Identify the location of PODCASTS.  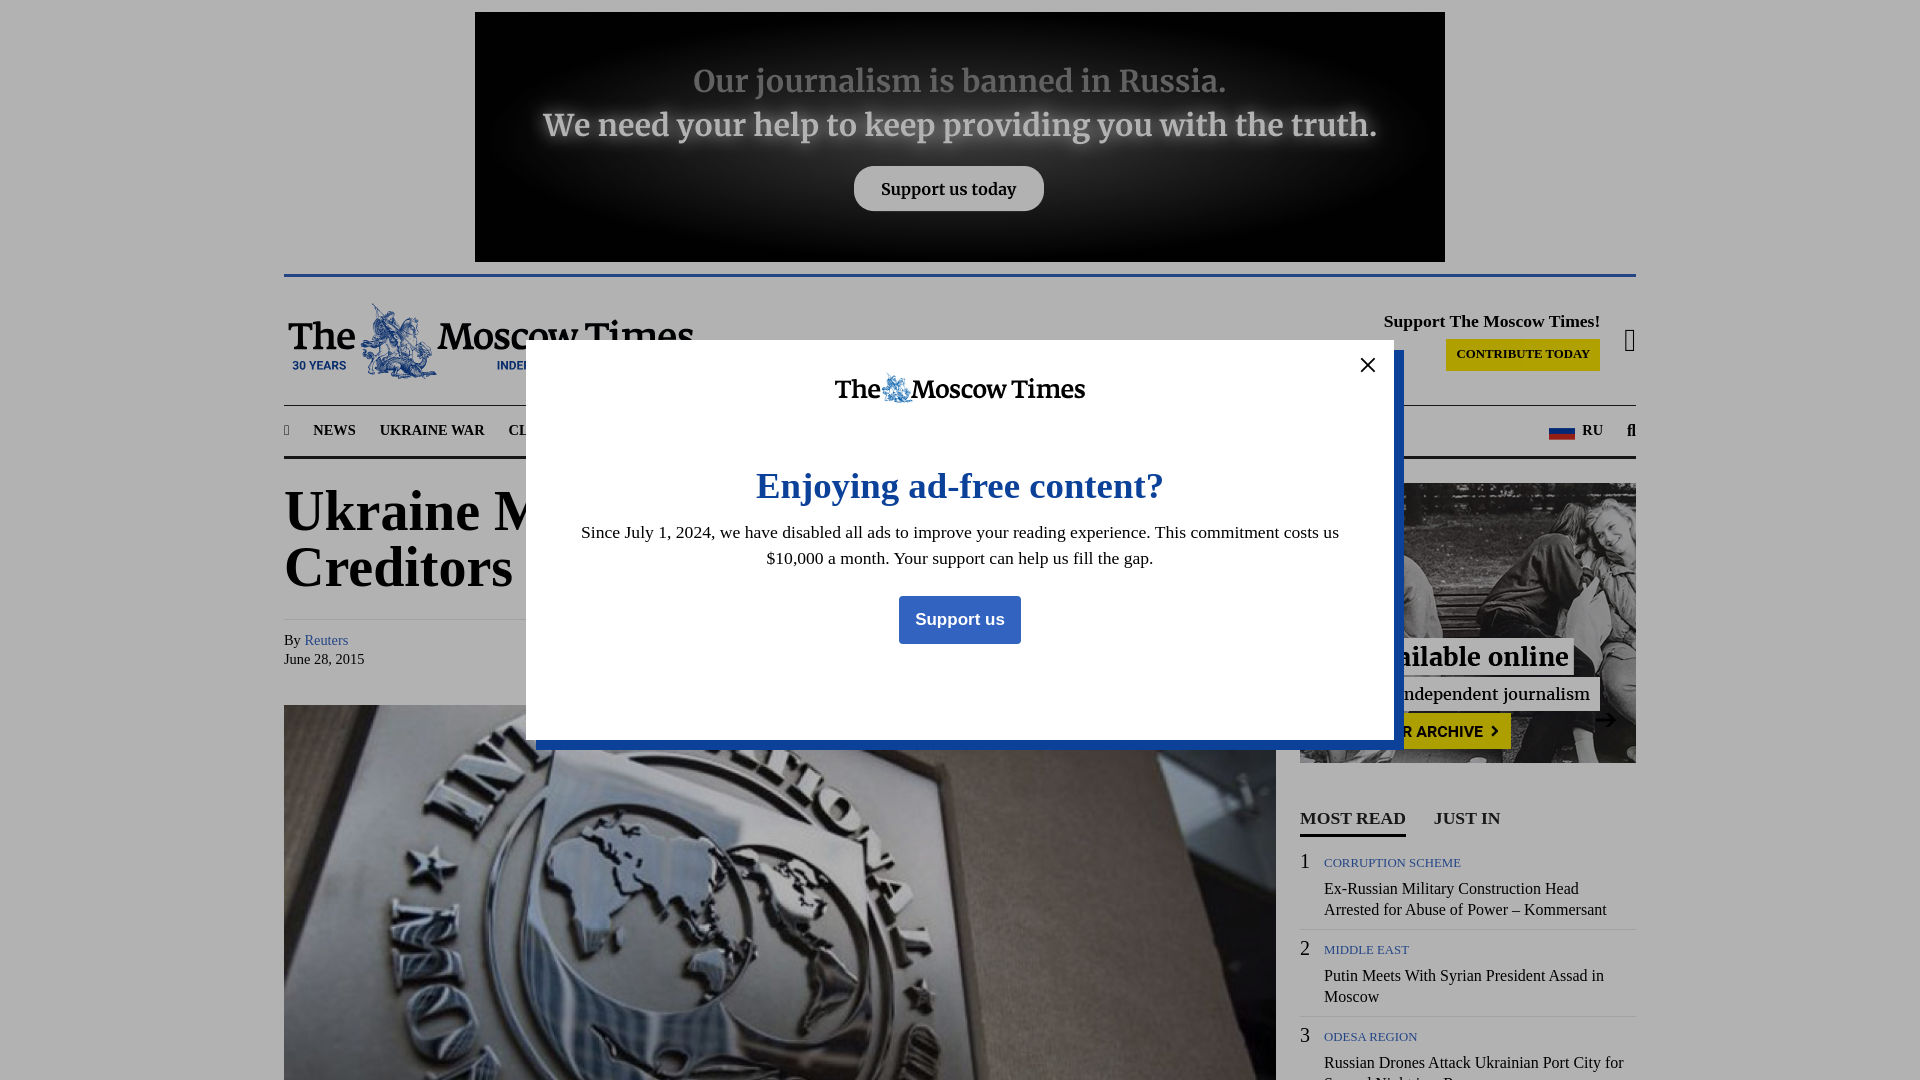
(1028, 430).